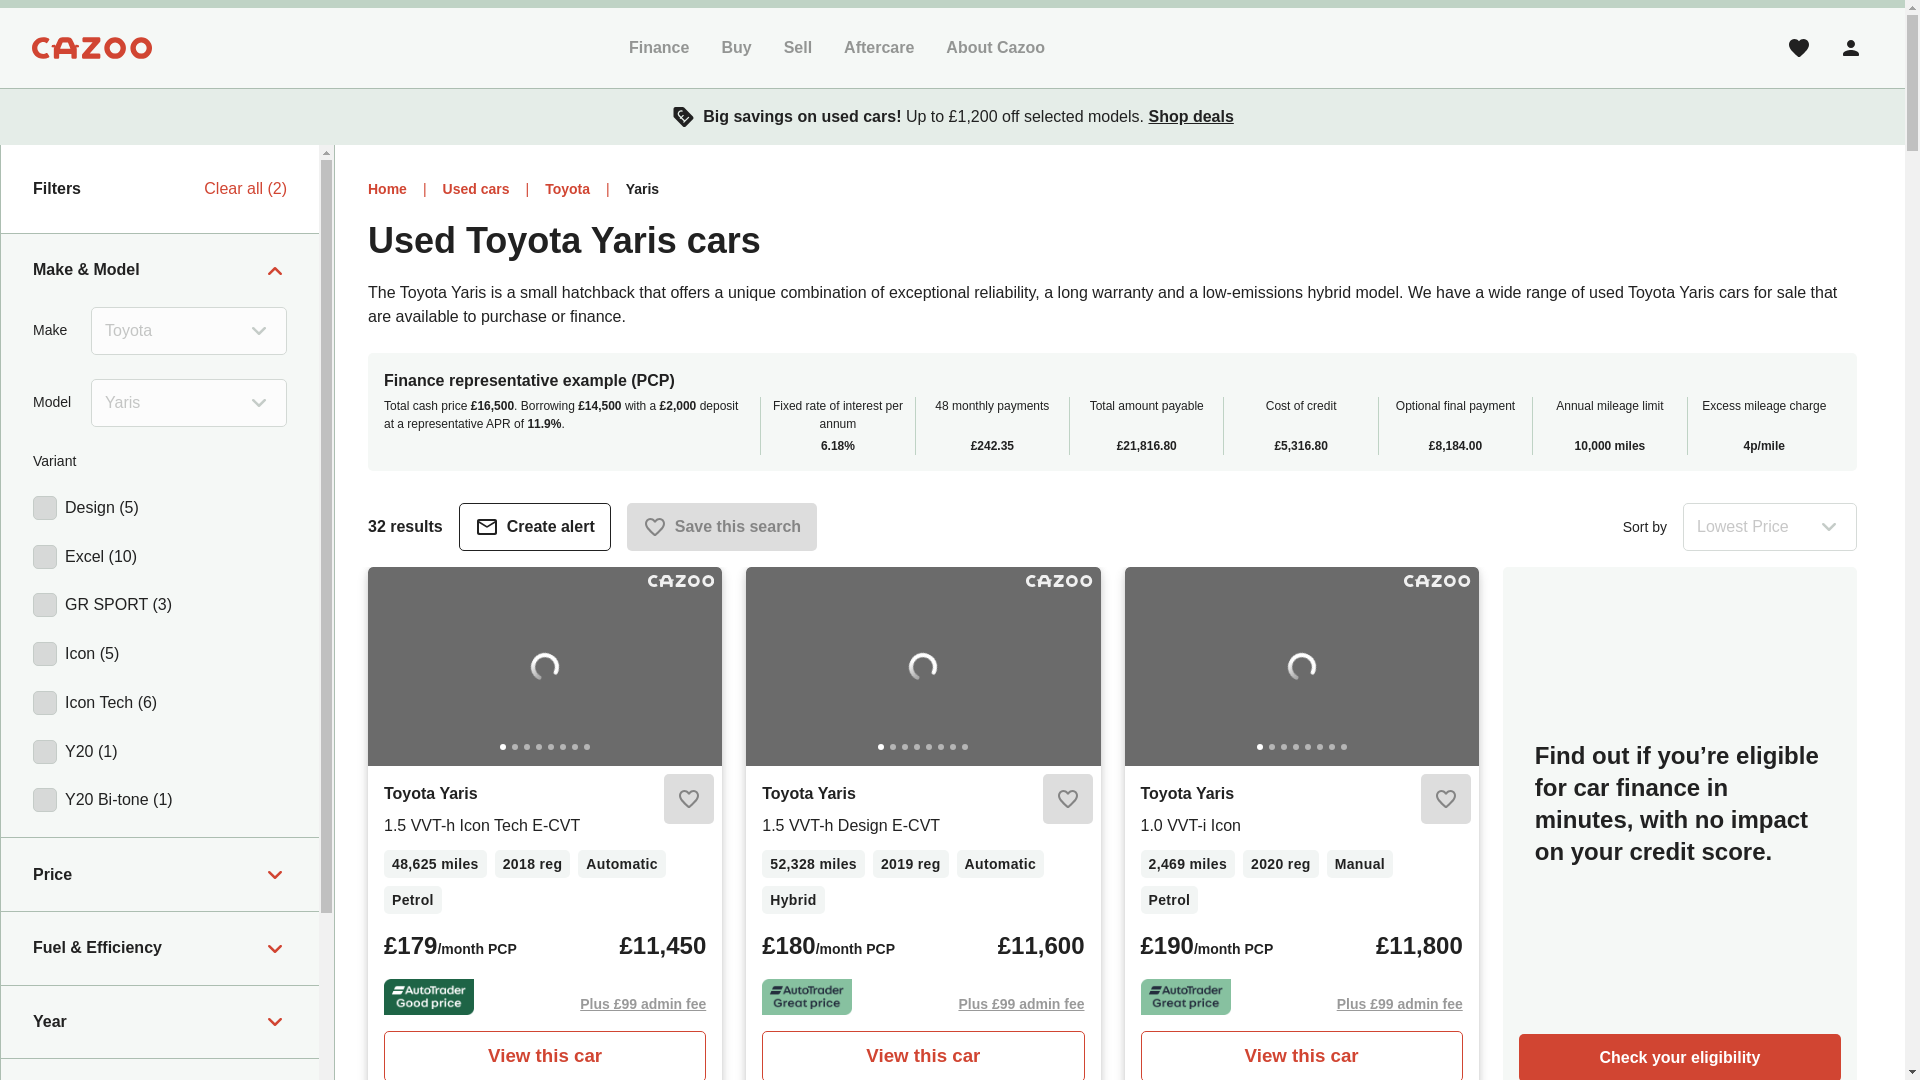 The image size is (1920, 1080). What do you see at coordinates (1798, 48) in the screenshot?
I see `Saved` at bounding box center [1798, 48].